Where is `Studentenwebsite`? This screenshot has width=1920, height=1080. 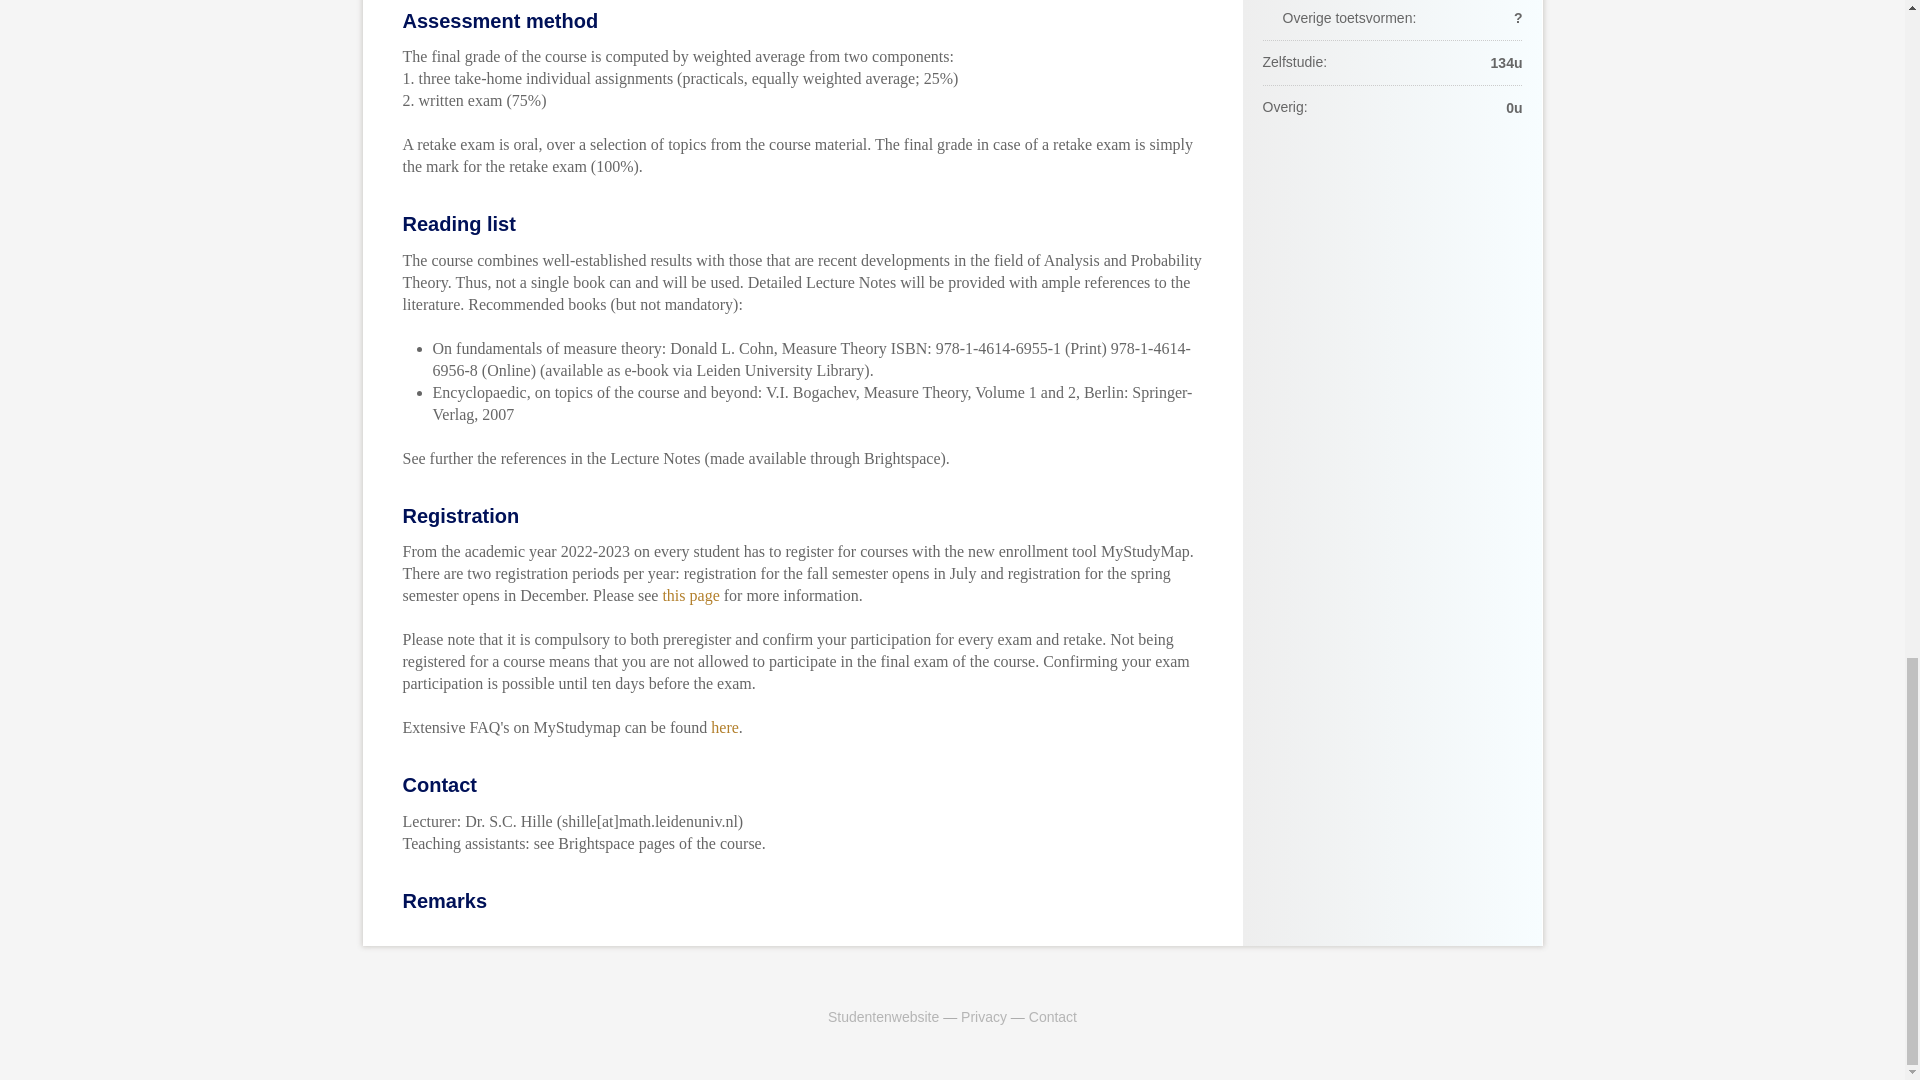
Studentenwebsite is located at coordinates (882, 1016).